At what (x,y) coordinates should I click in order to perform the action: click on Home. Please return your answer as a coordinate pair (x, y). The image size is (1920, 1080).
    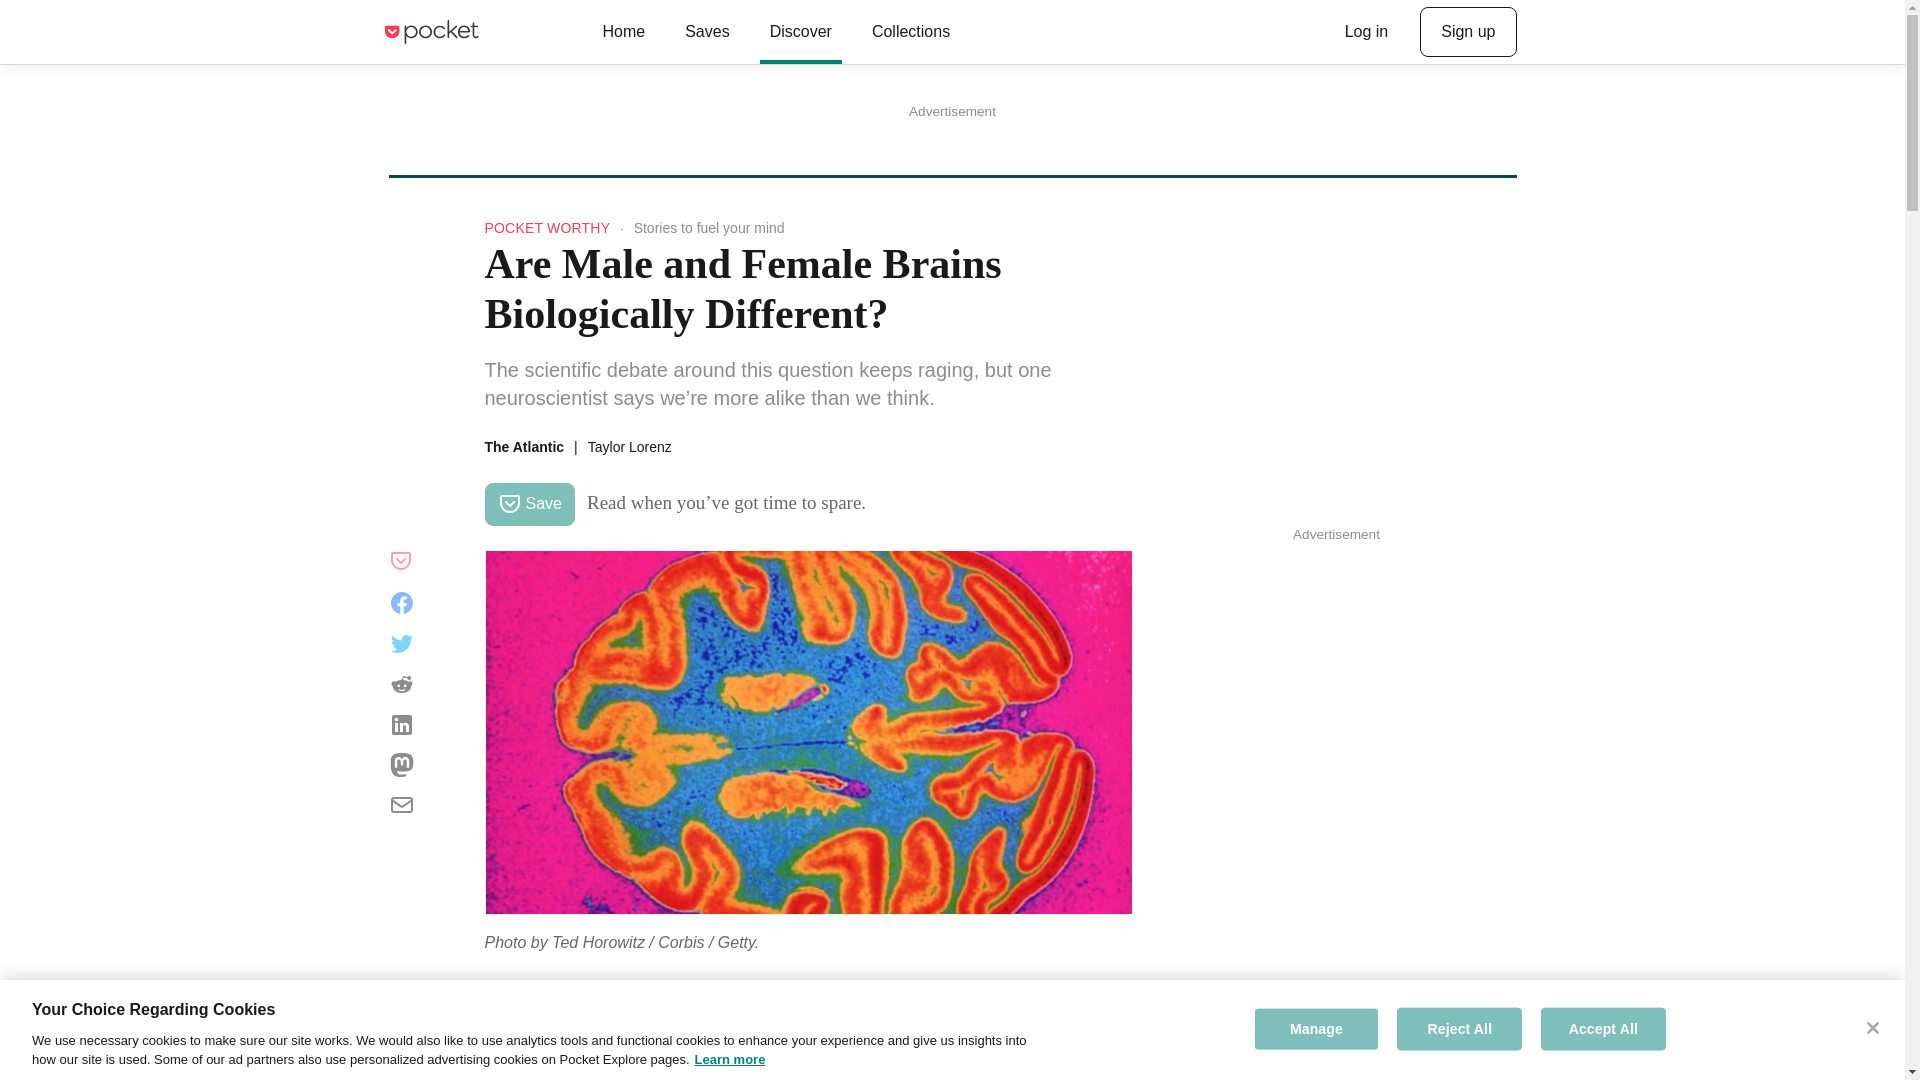
    Looking at the image, I should click on (622, 32).